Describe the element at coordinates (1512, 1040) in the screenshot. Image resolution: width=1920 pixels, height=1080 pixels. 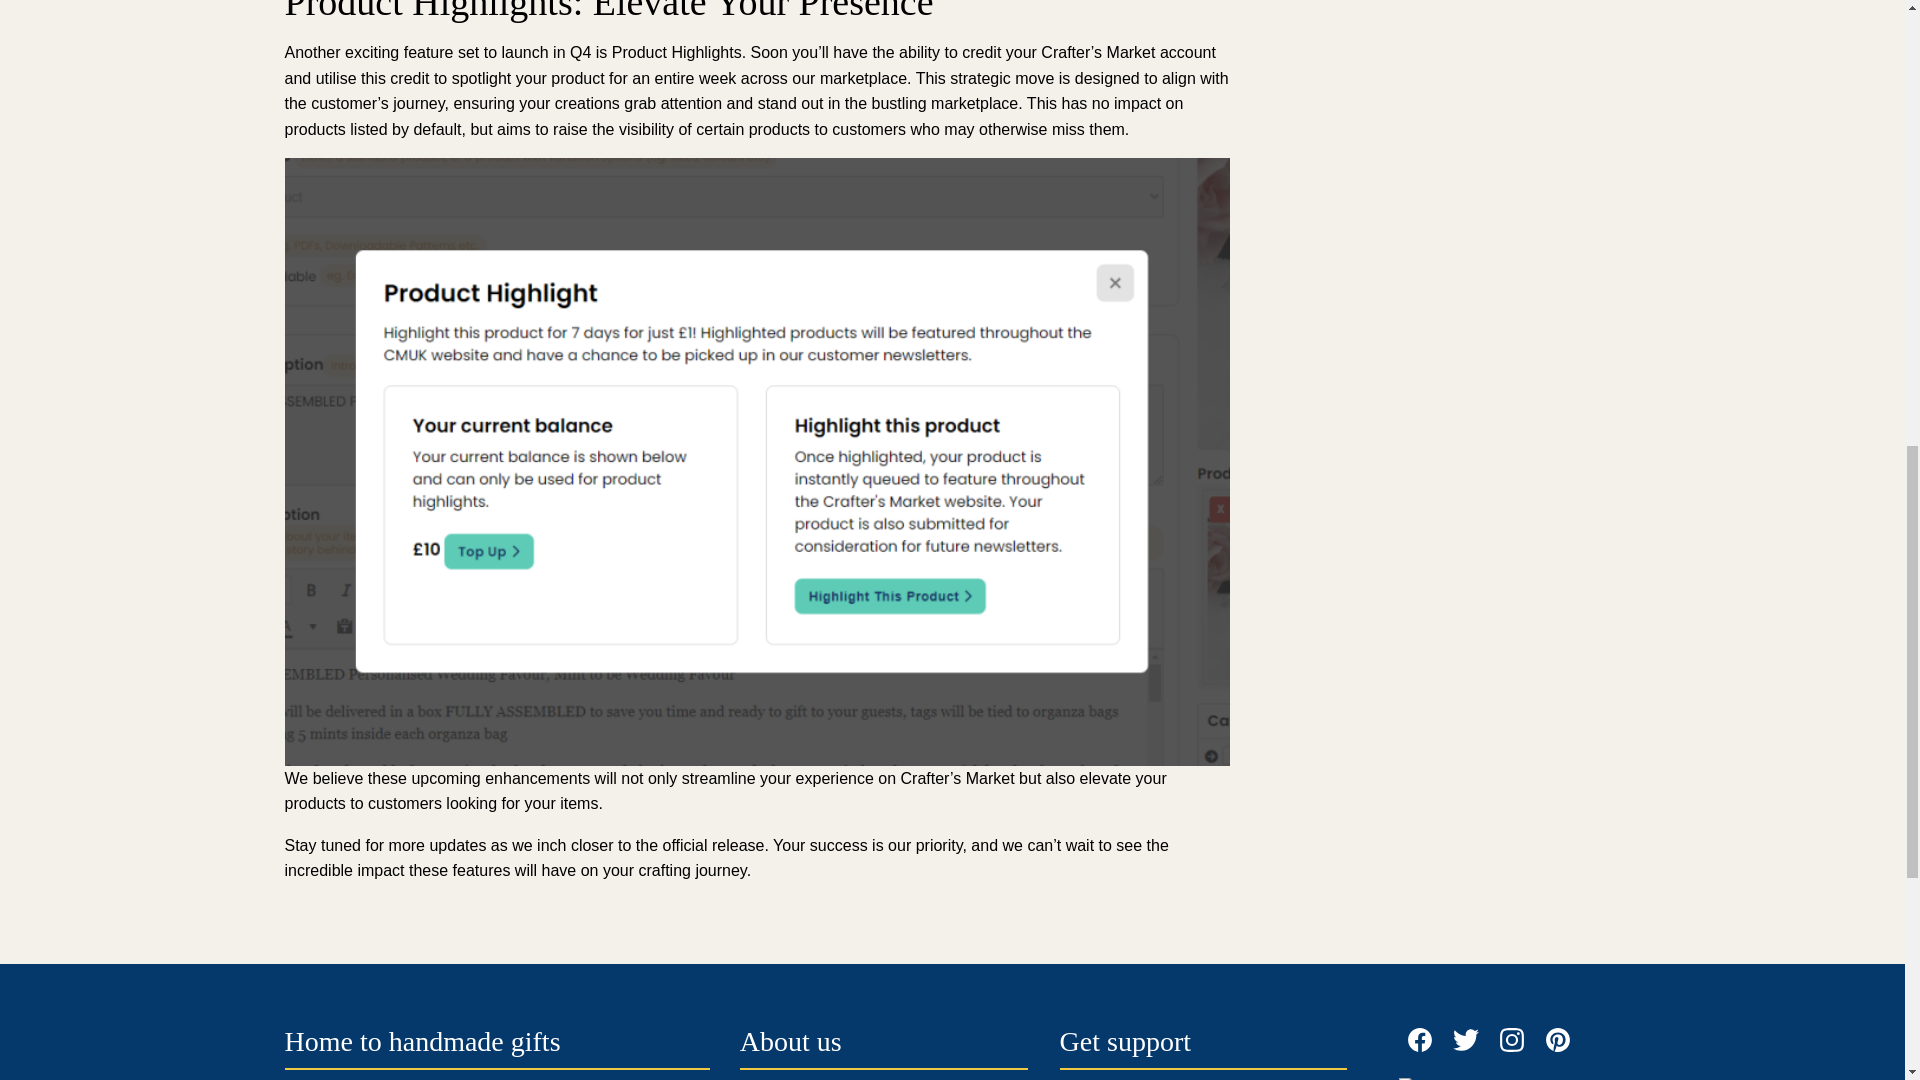
I see `Crafter's Market UK Instagram` at that location.